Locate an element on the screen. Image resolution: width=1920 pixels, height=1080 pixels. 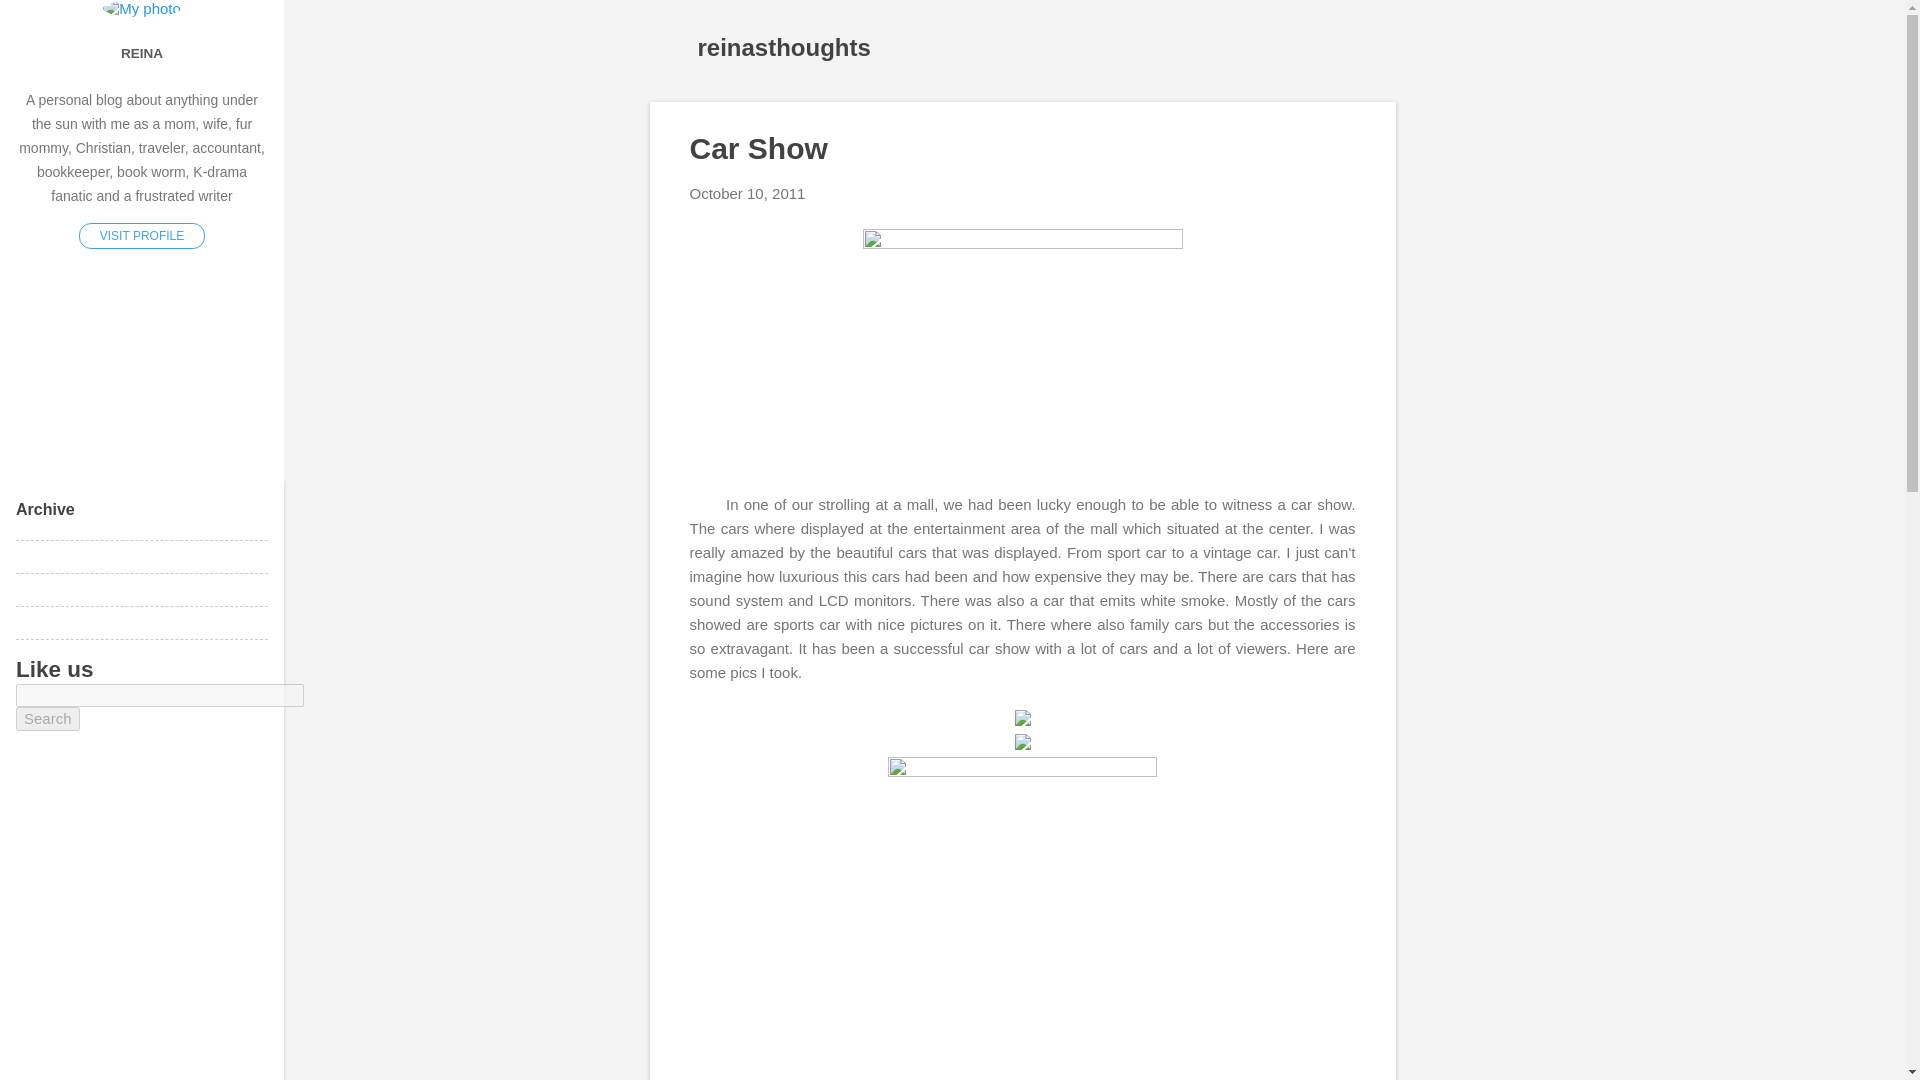
Car Show is located at coordinates (758, 148).